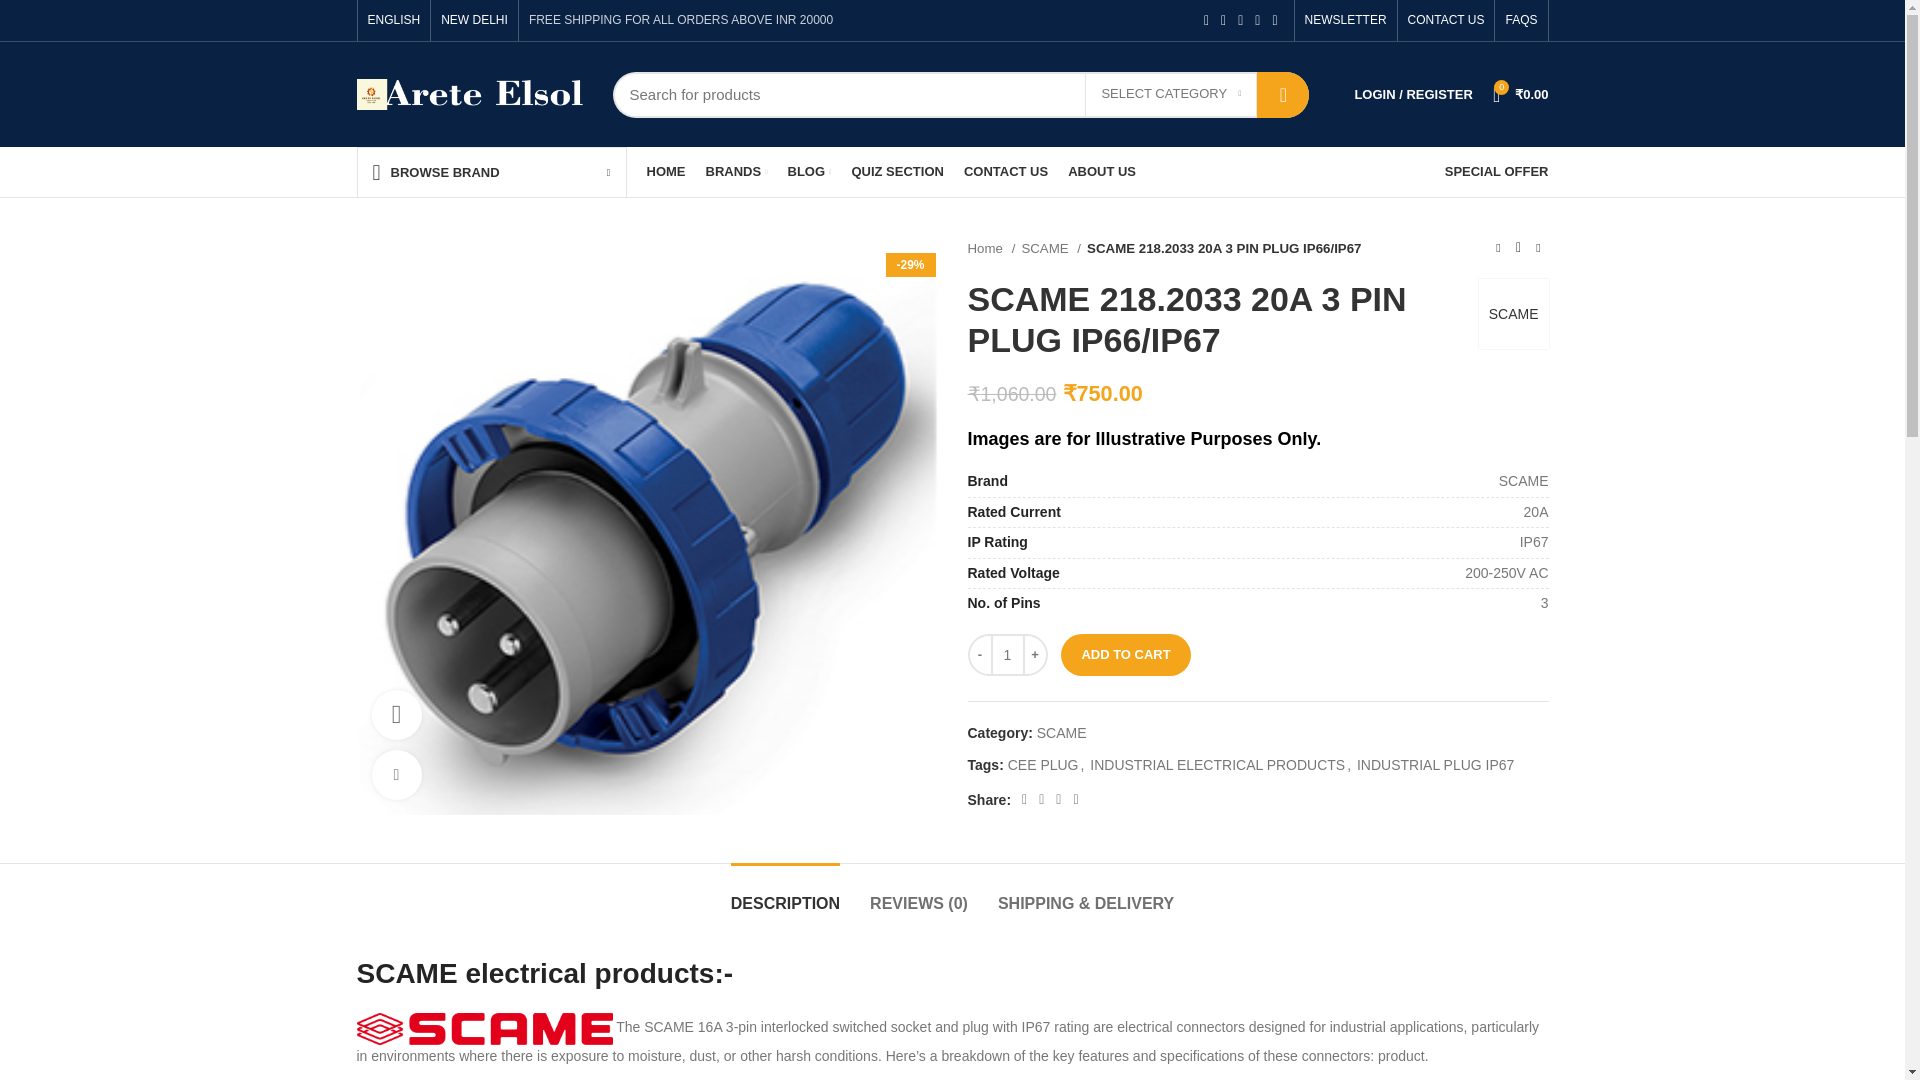 The width and height of the screenshot is (1920, 1080). I want to click on HOME, so click(665, 172).